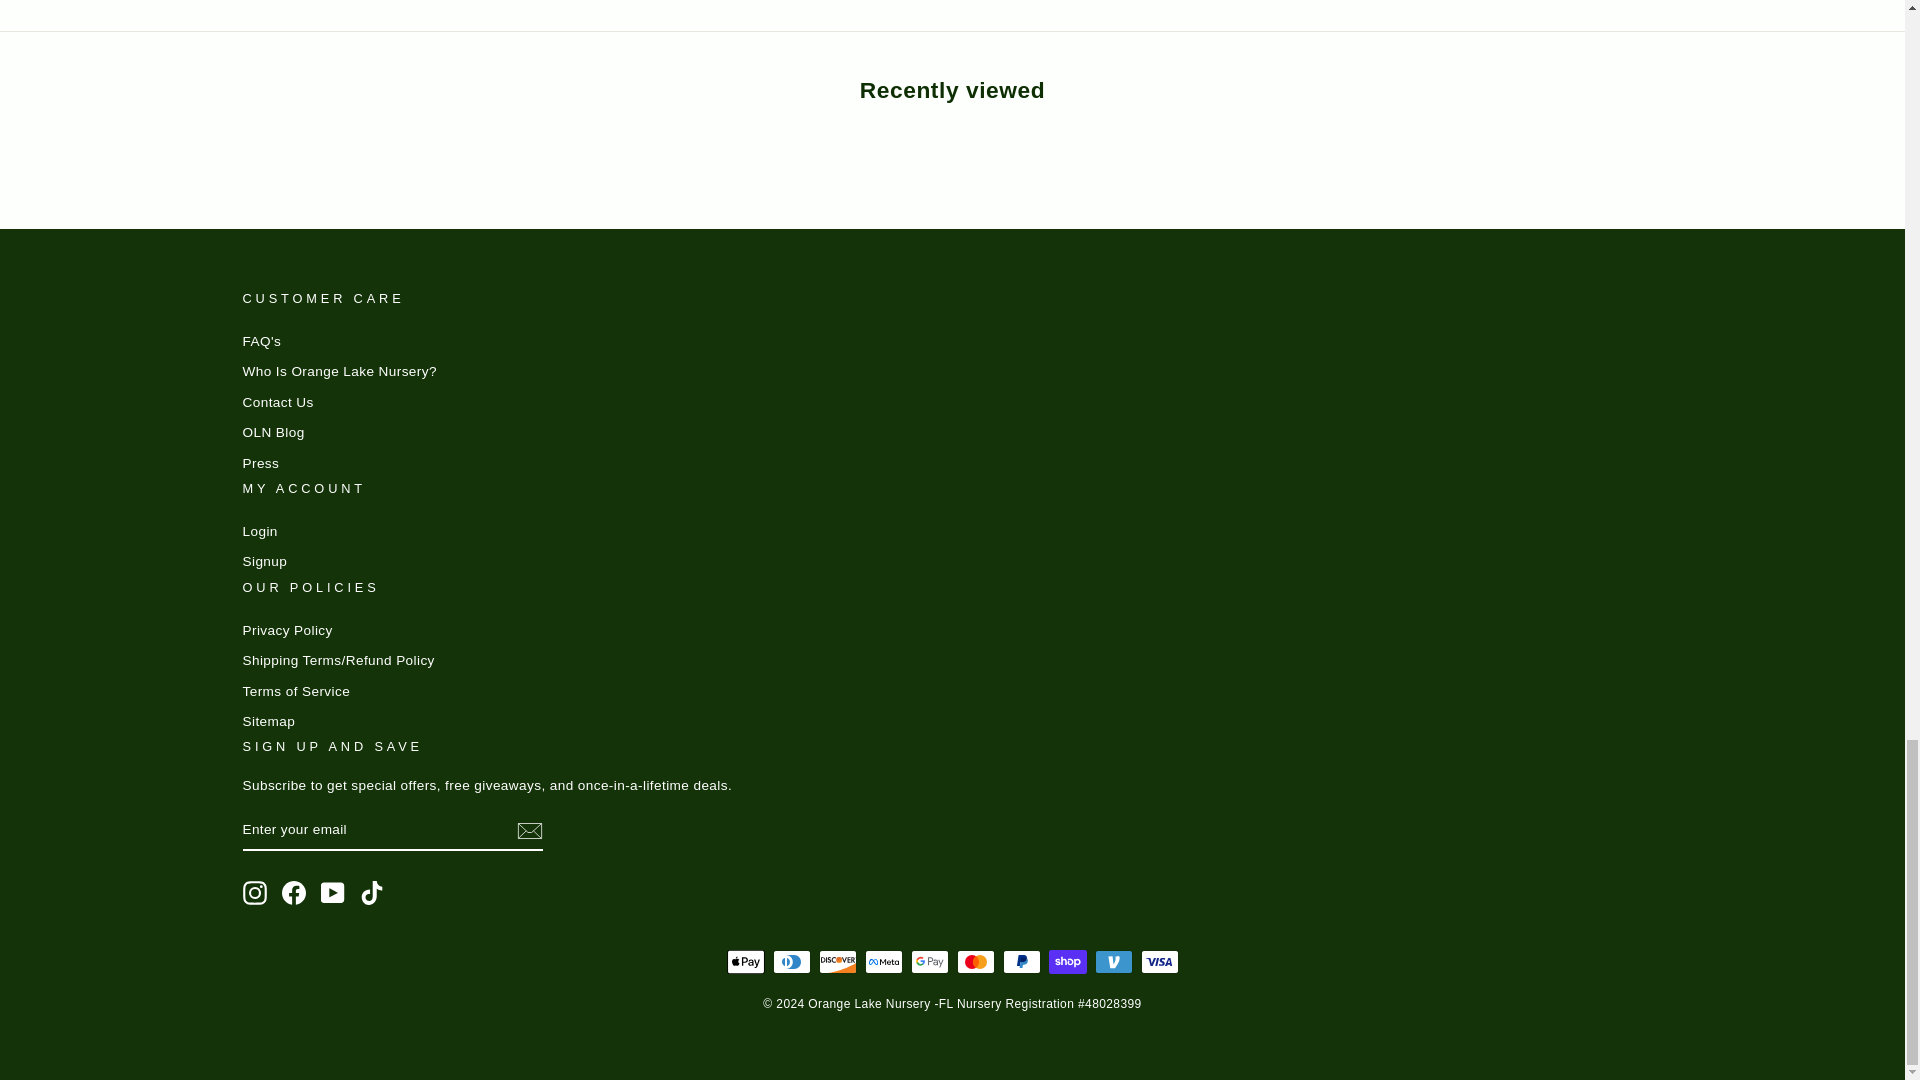 The image size is (1920, 1080). I want to click on Orange Lake Nursery on TikTok, so click(372, 893).